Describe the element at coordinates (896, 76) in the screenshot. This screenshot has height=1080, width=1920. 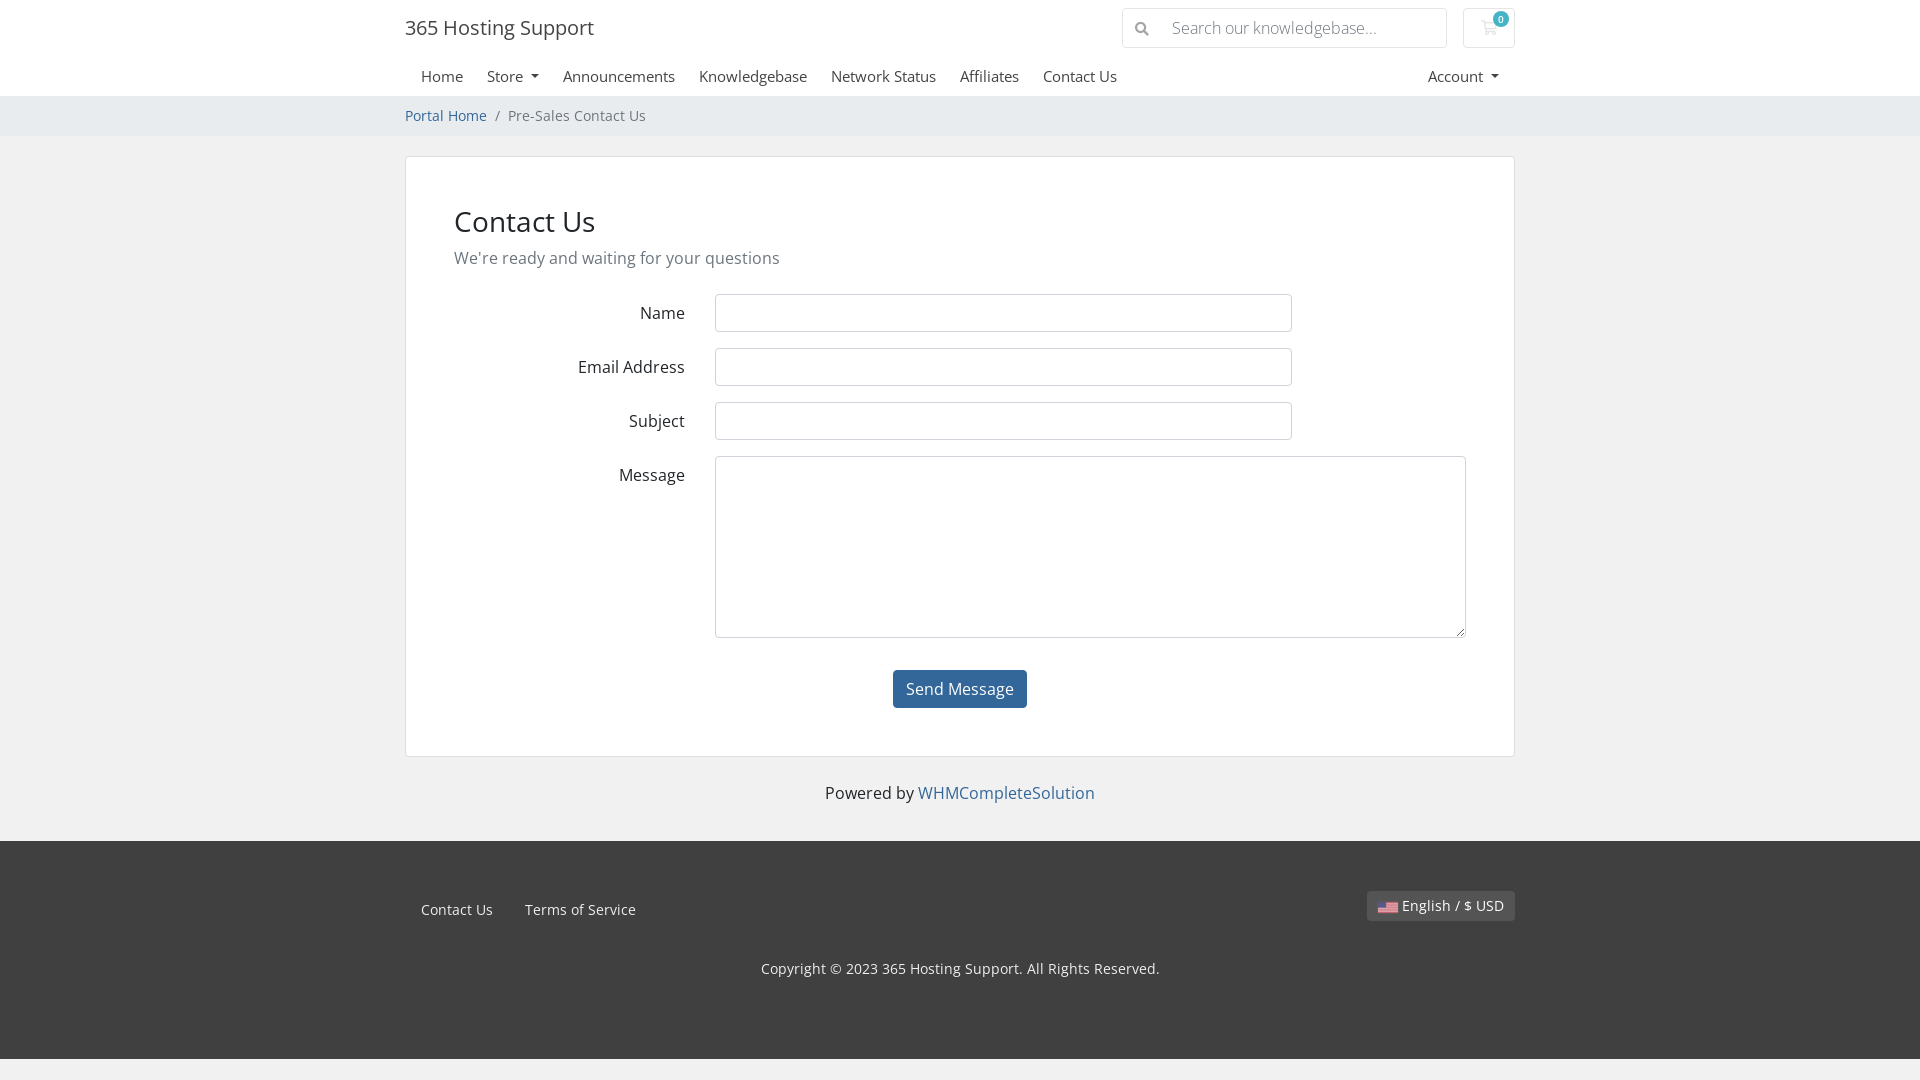
I see `Network Status` at that location.